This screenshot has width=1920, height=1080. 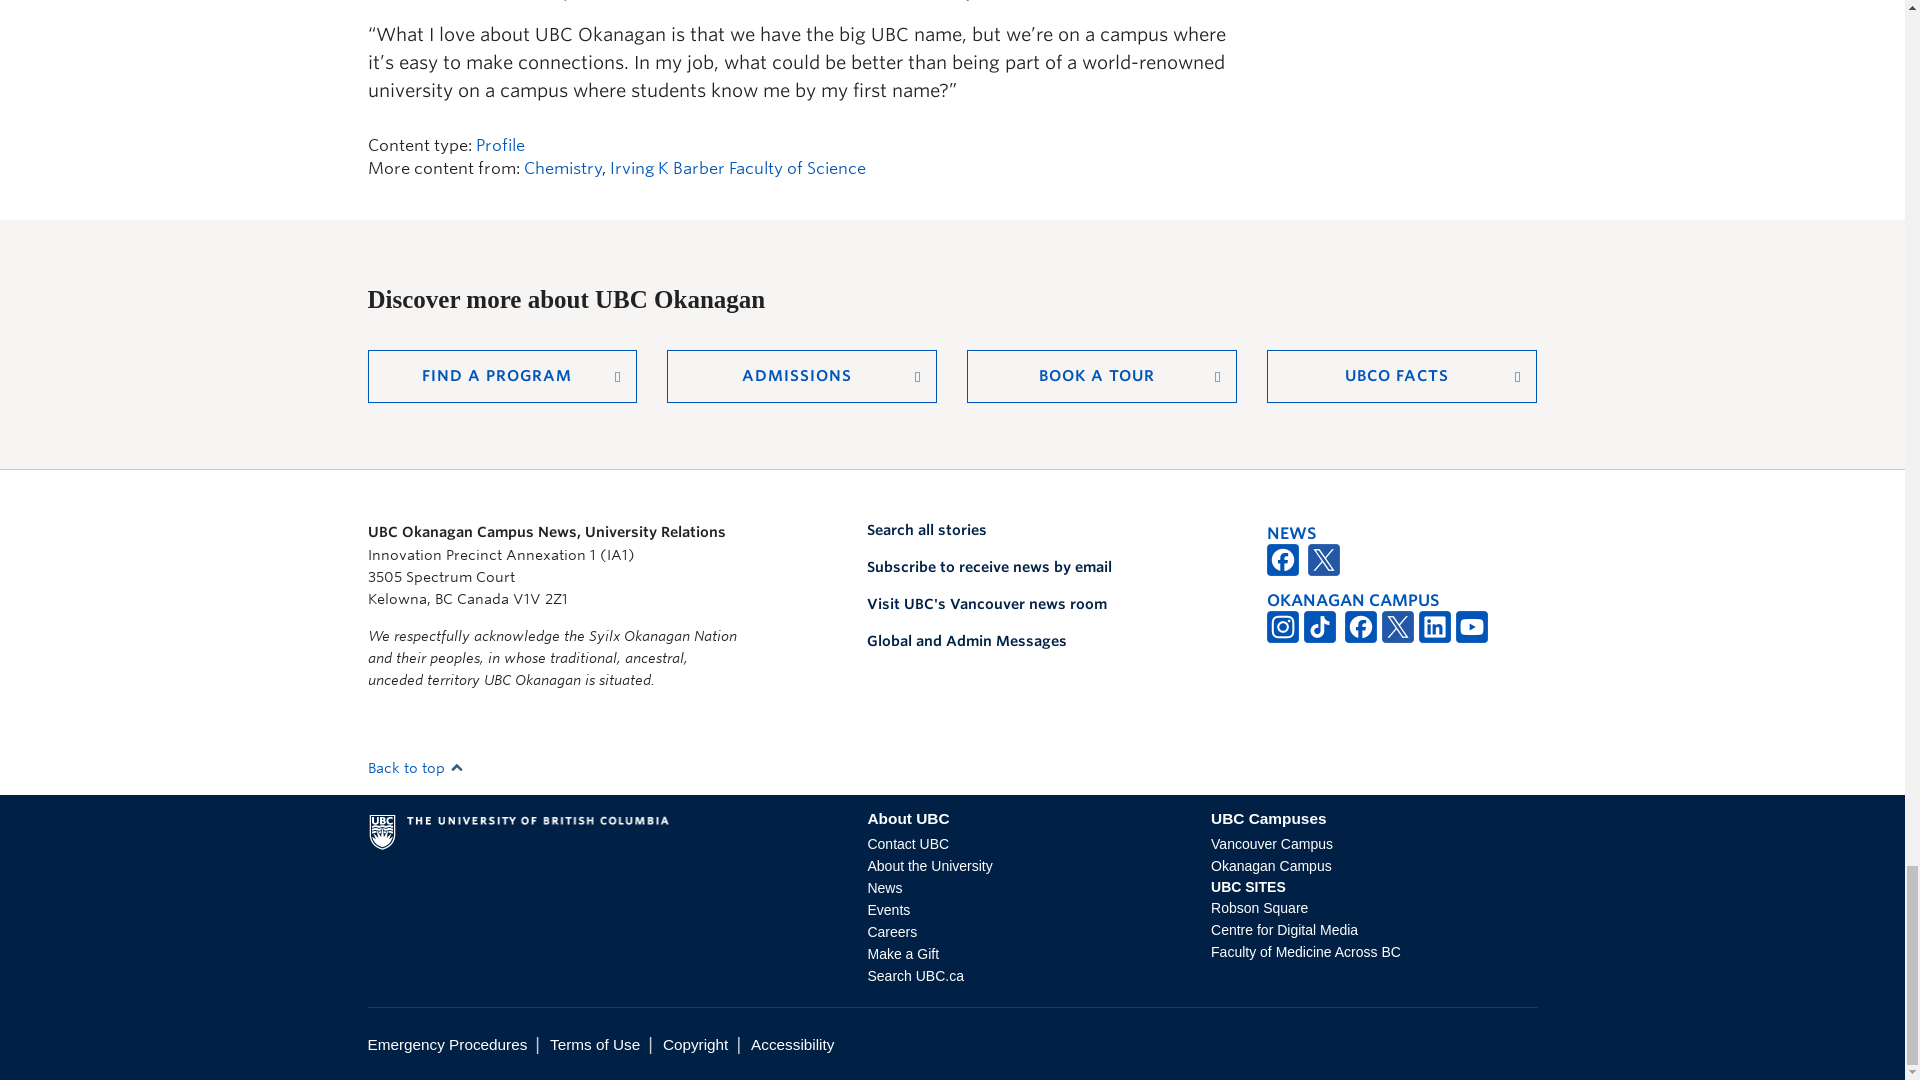 What do you see at coordinates (594, 1044) in the screenshot?
I see `Terms of Use` at bounding box center [594, 1044].